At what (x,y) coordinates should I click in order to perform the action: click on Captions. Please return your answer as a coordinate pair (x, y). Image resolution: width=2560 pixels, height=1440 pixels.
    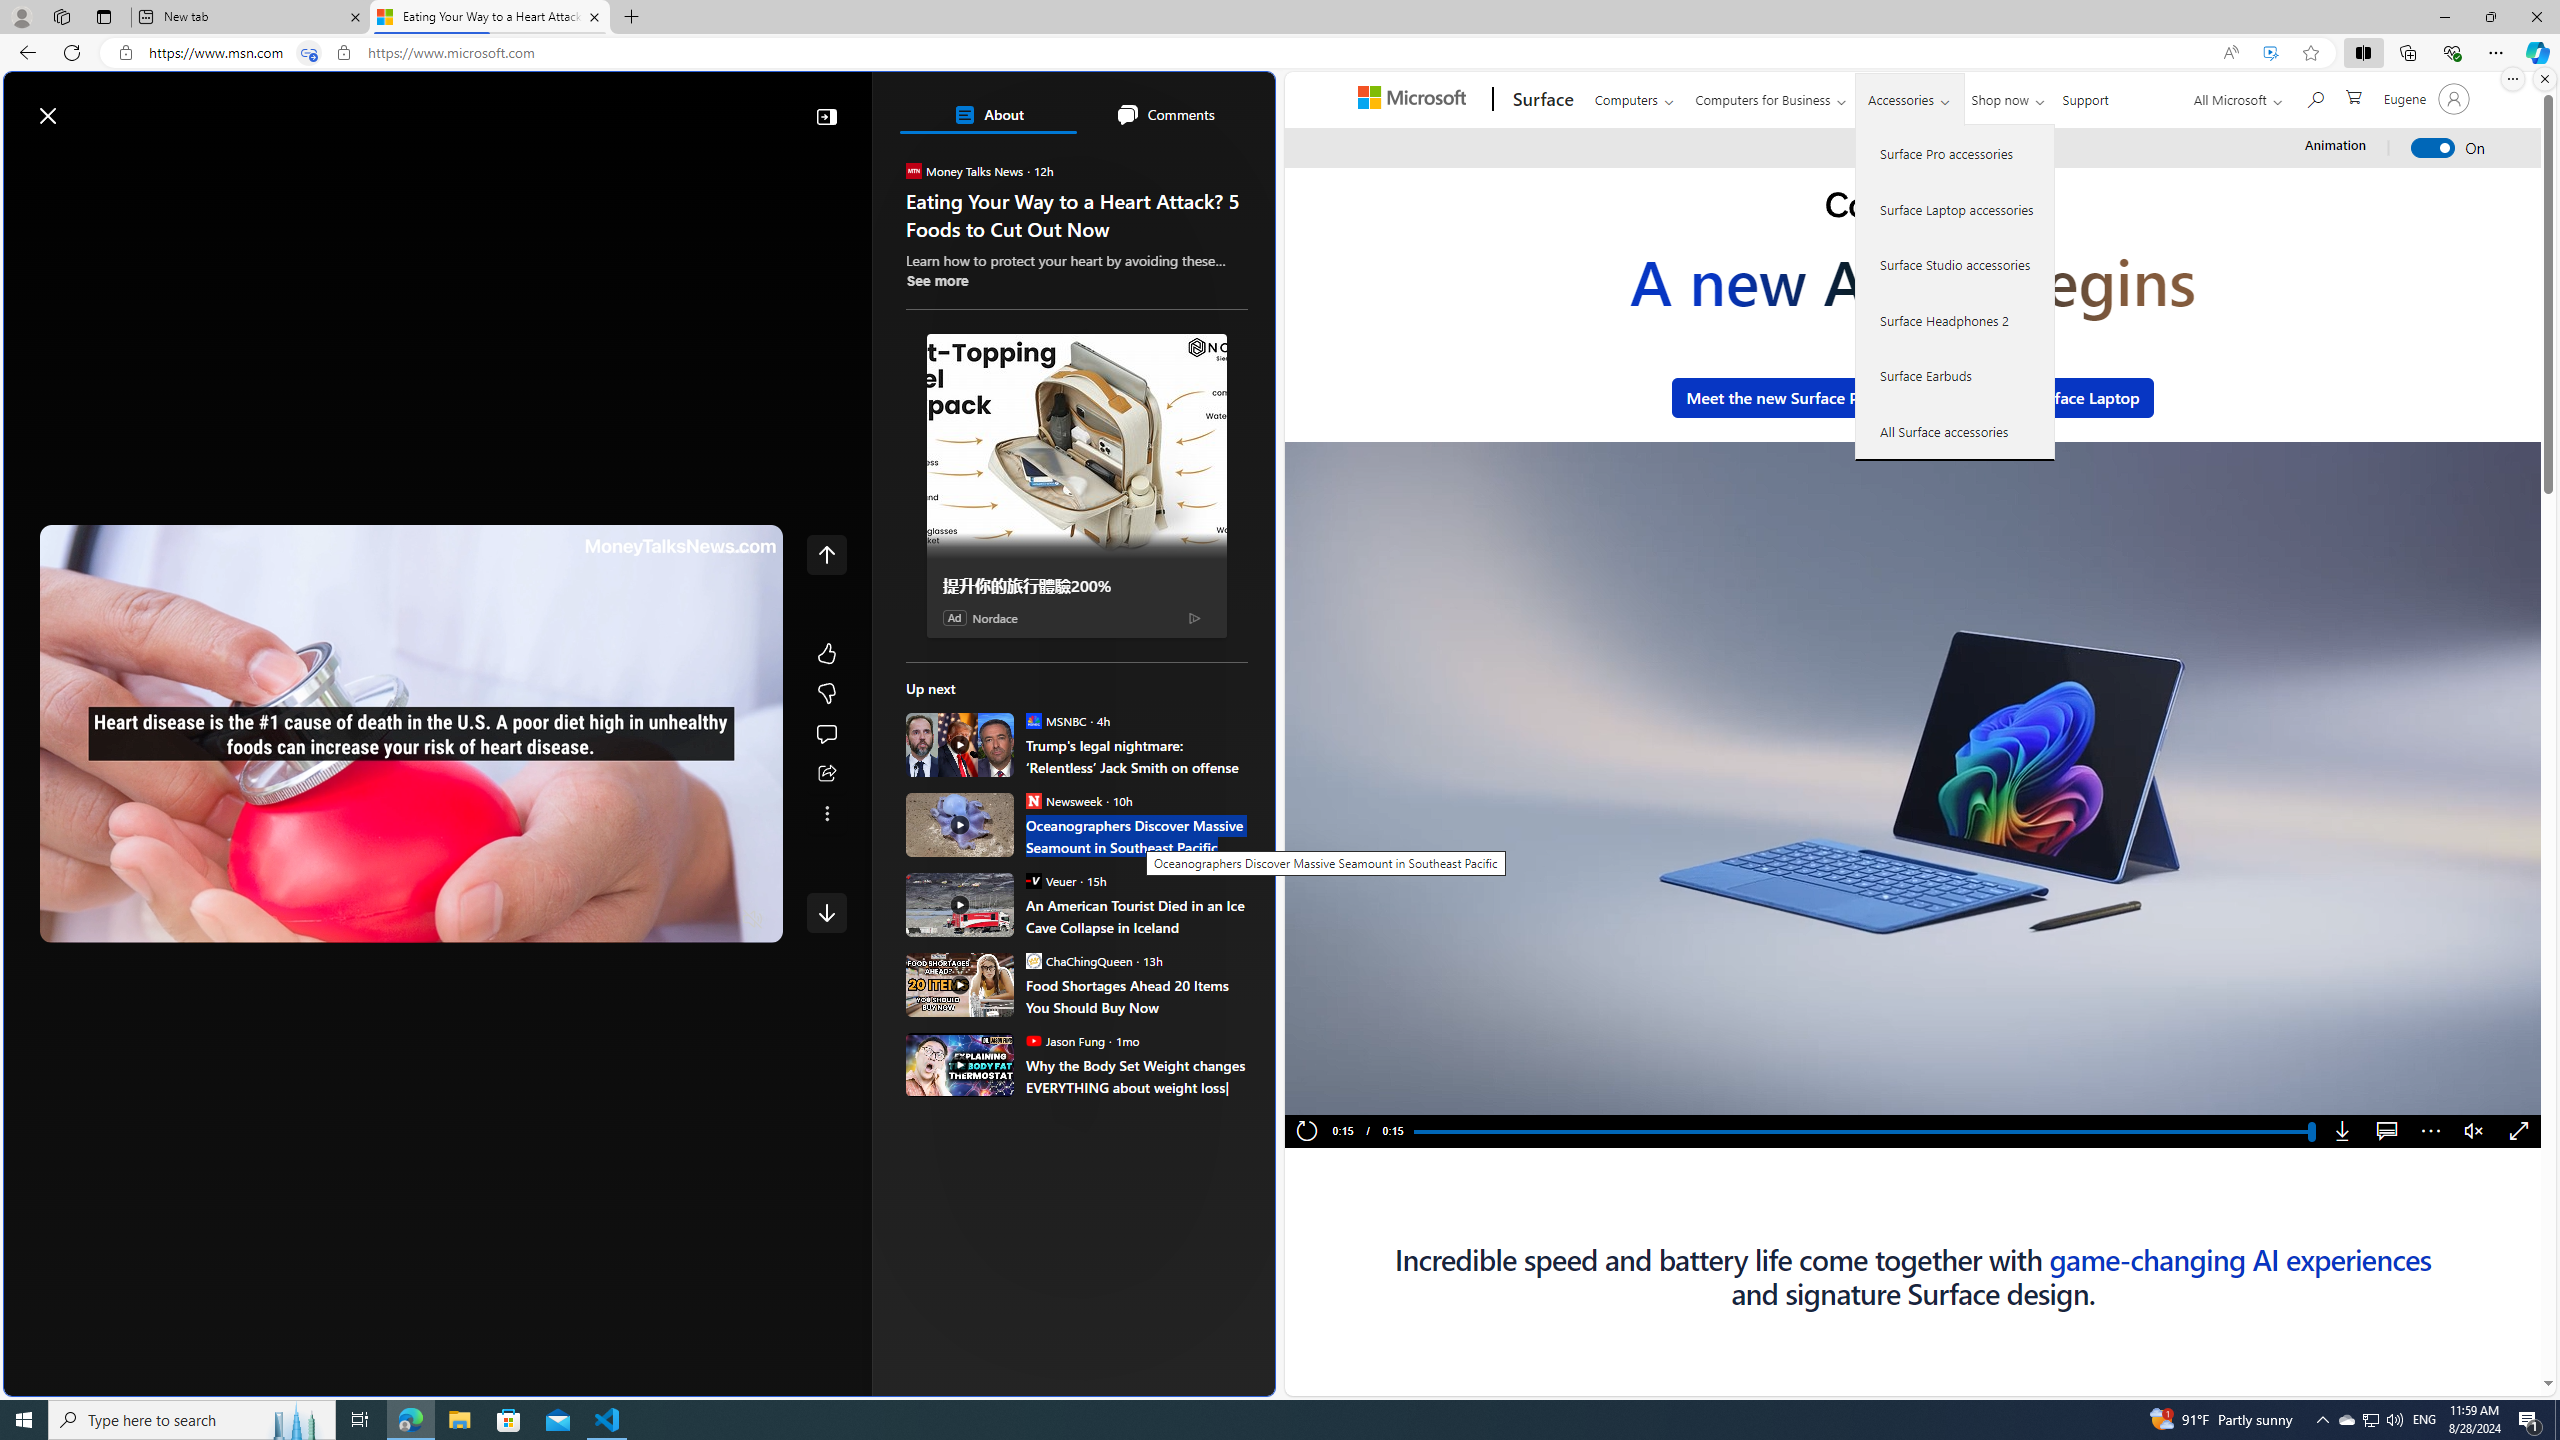
    Looking at the image, I should click on (2386, 1132).